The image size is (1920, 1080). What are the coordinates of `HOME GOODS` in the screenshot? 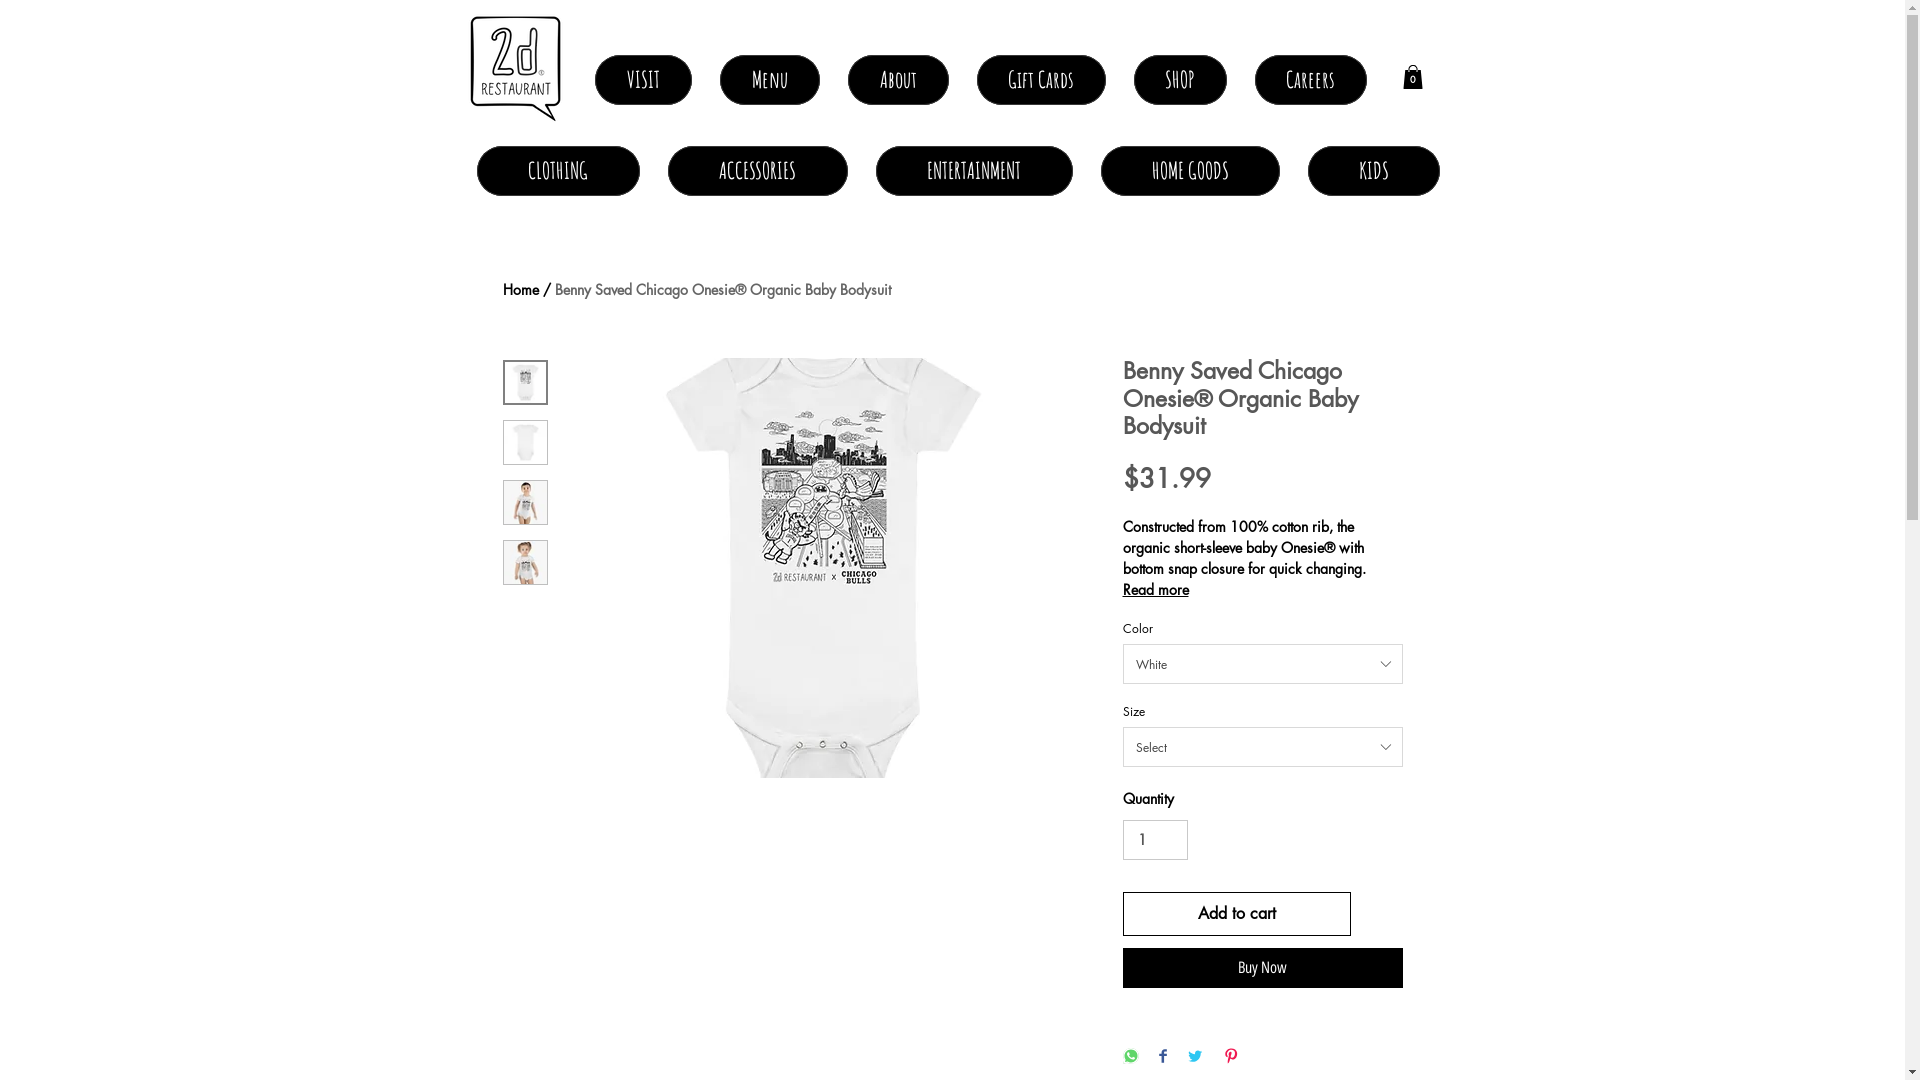 It's located at (1190, 171).